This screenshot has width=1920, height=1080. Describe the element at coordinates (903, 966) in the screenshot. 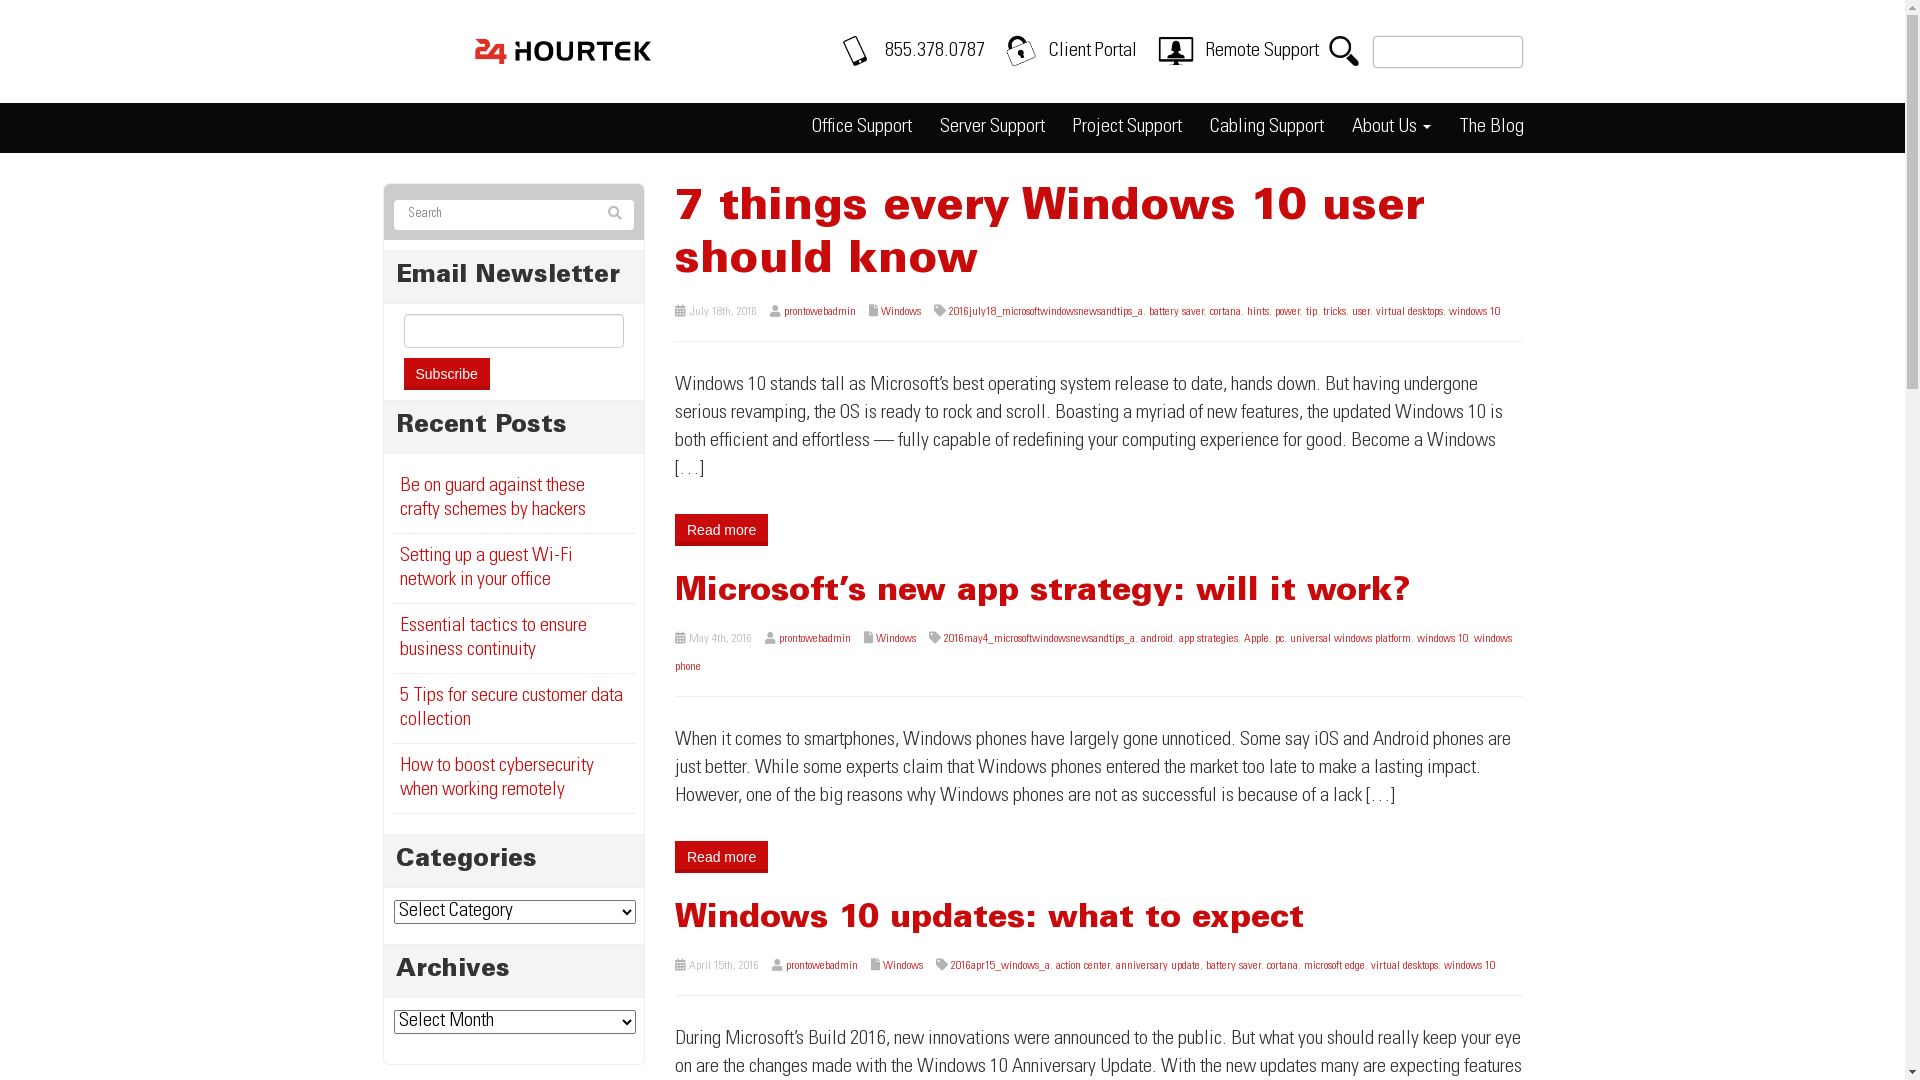

I see `Windows` at that location.